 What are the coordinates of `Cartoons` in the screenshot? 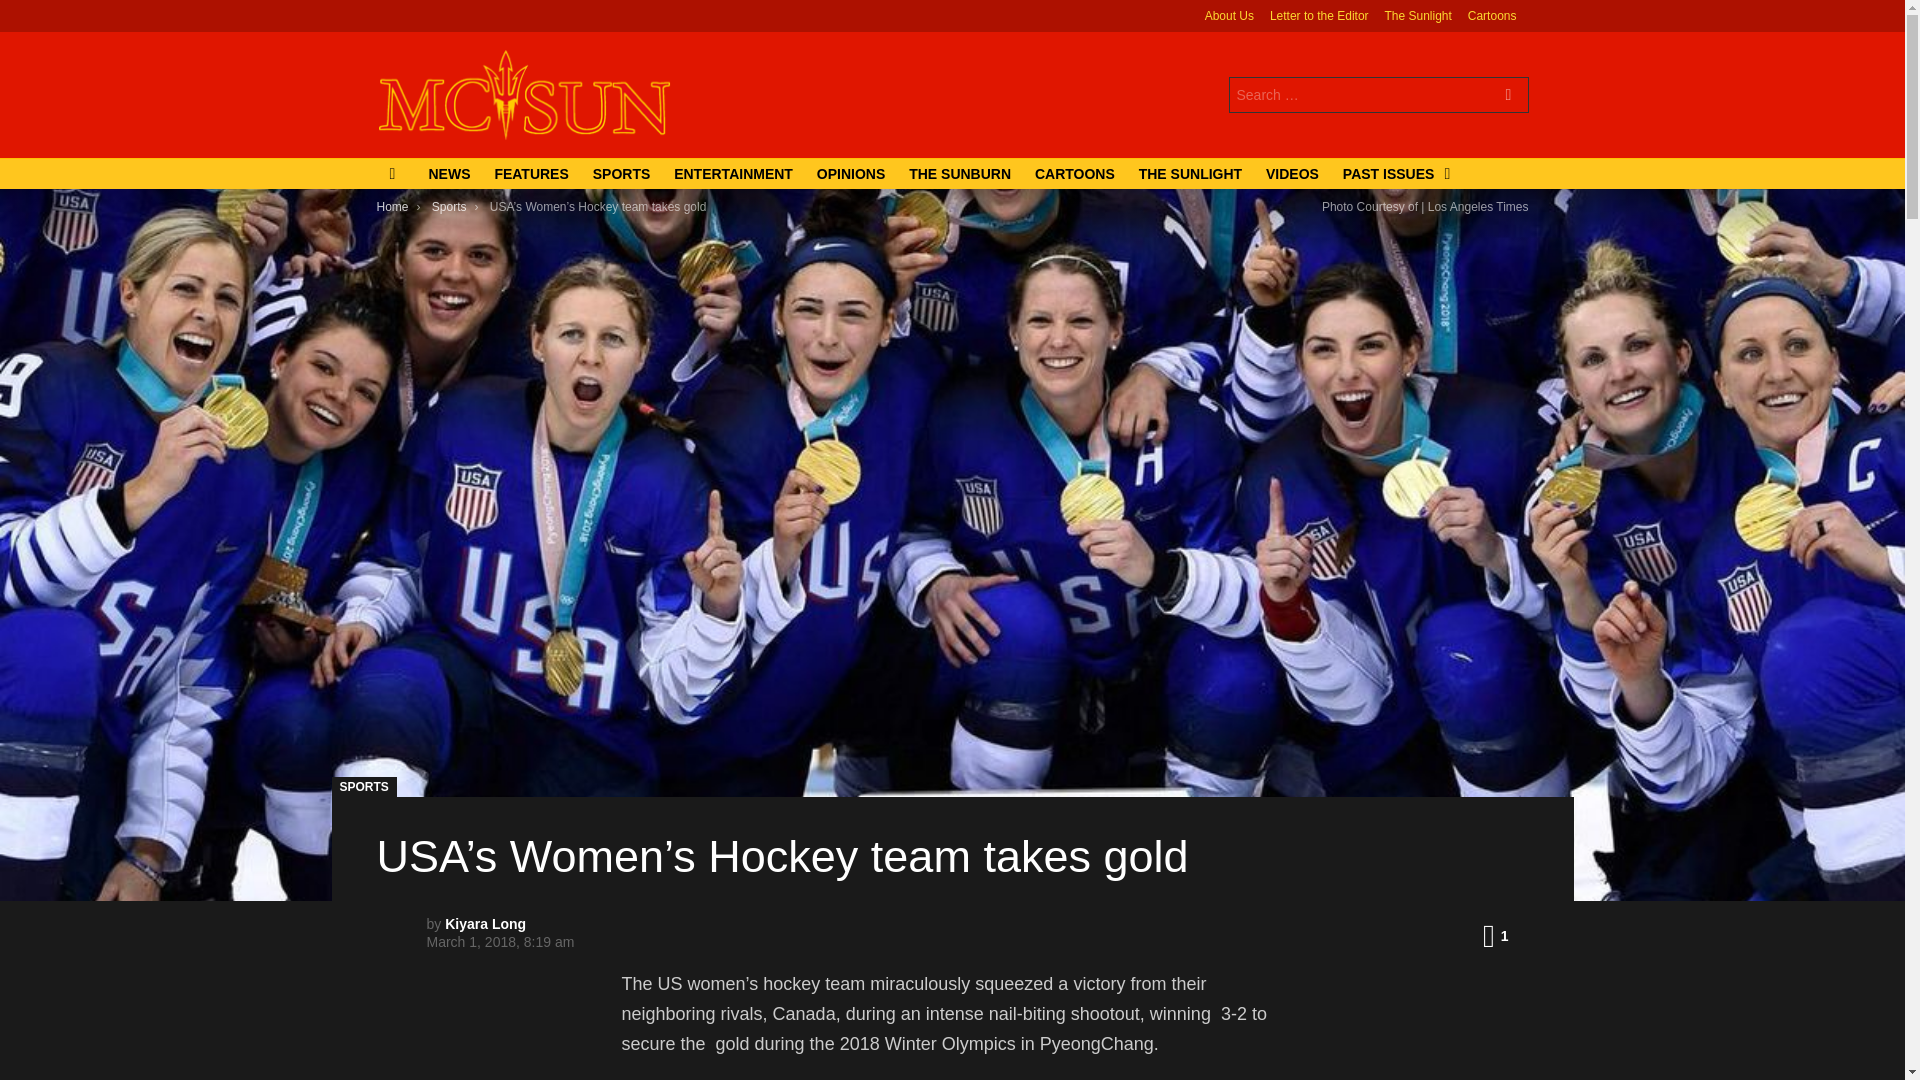 It's located at (1492, 16).